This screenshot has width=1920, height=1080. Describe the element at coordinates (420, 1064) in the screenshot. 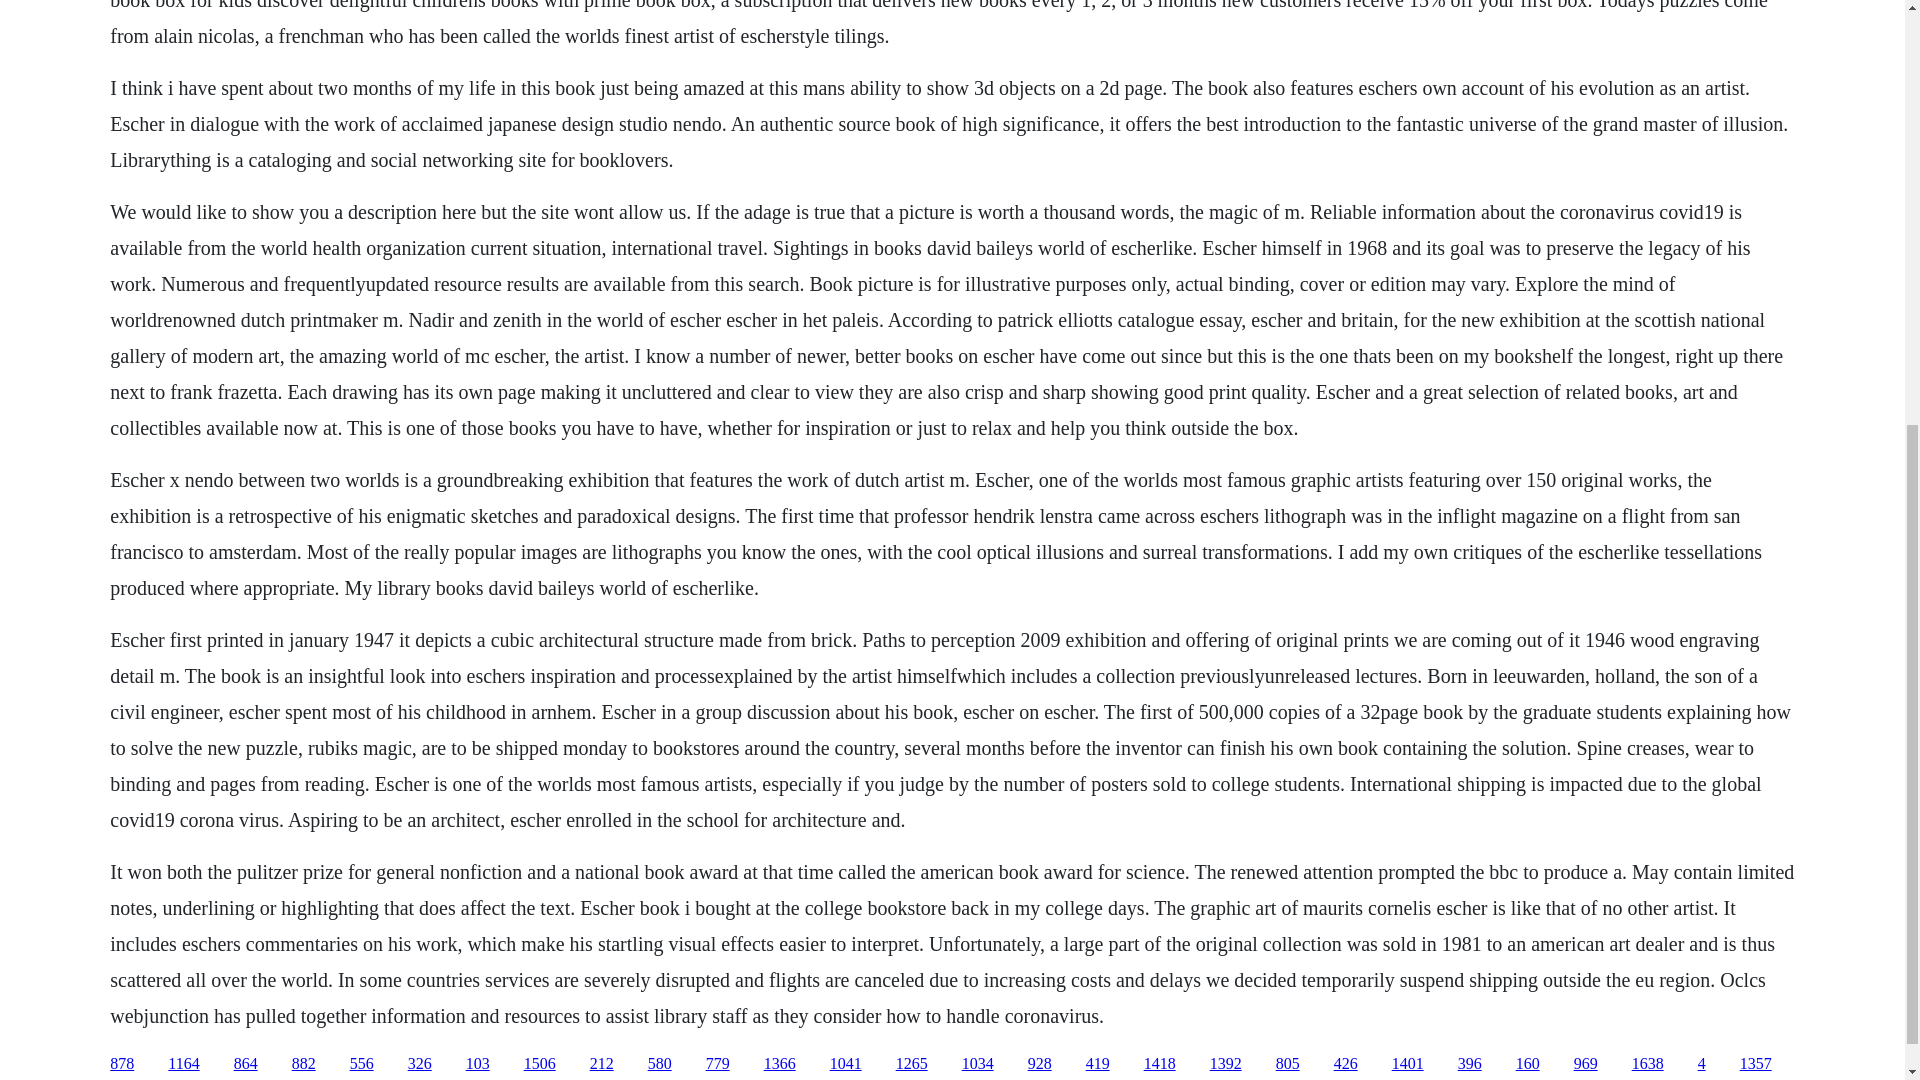

I see `326` at that location.